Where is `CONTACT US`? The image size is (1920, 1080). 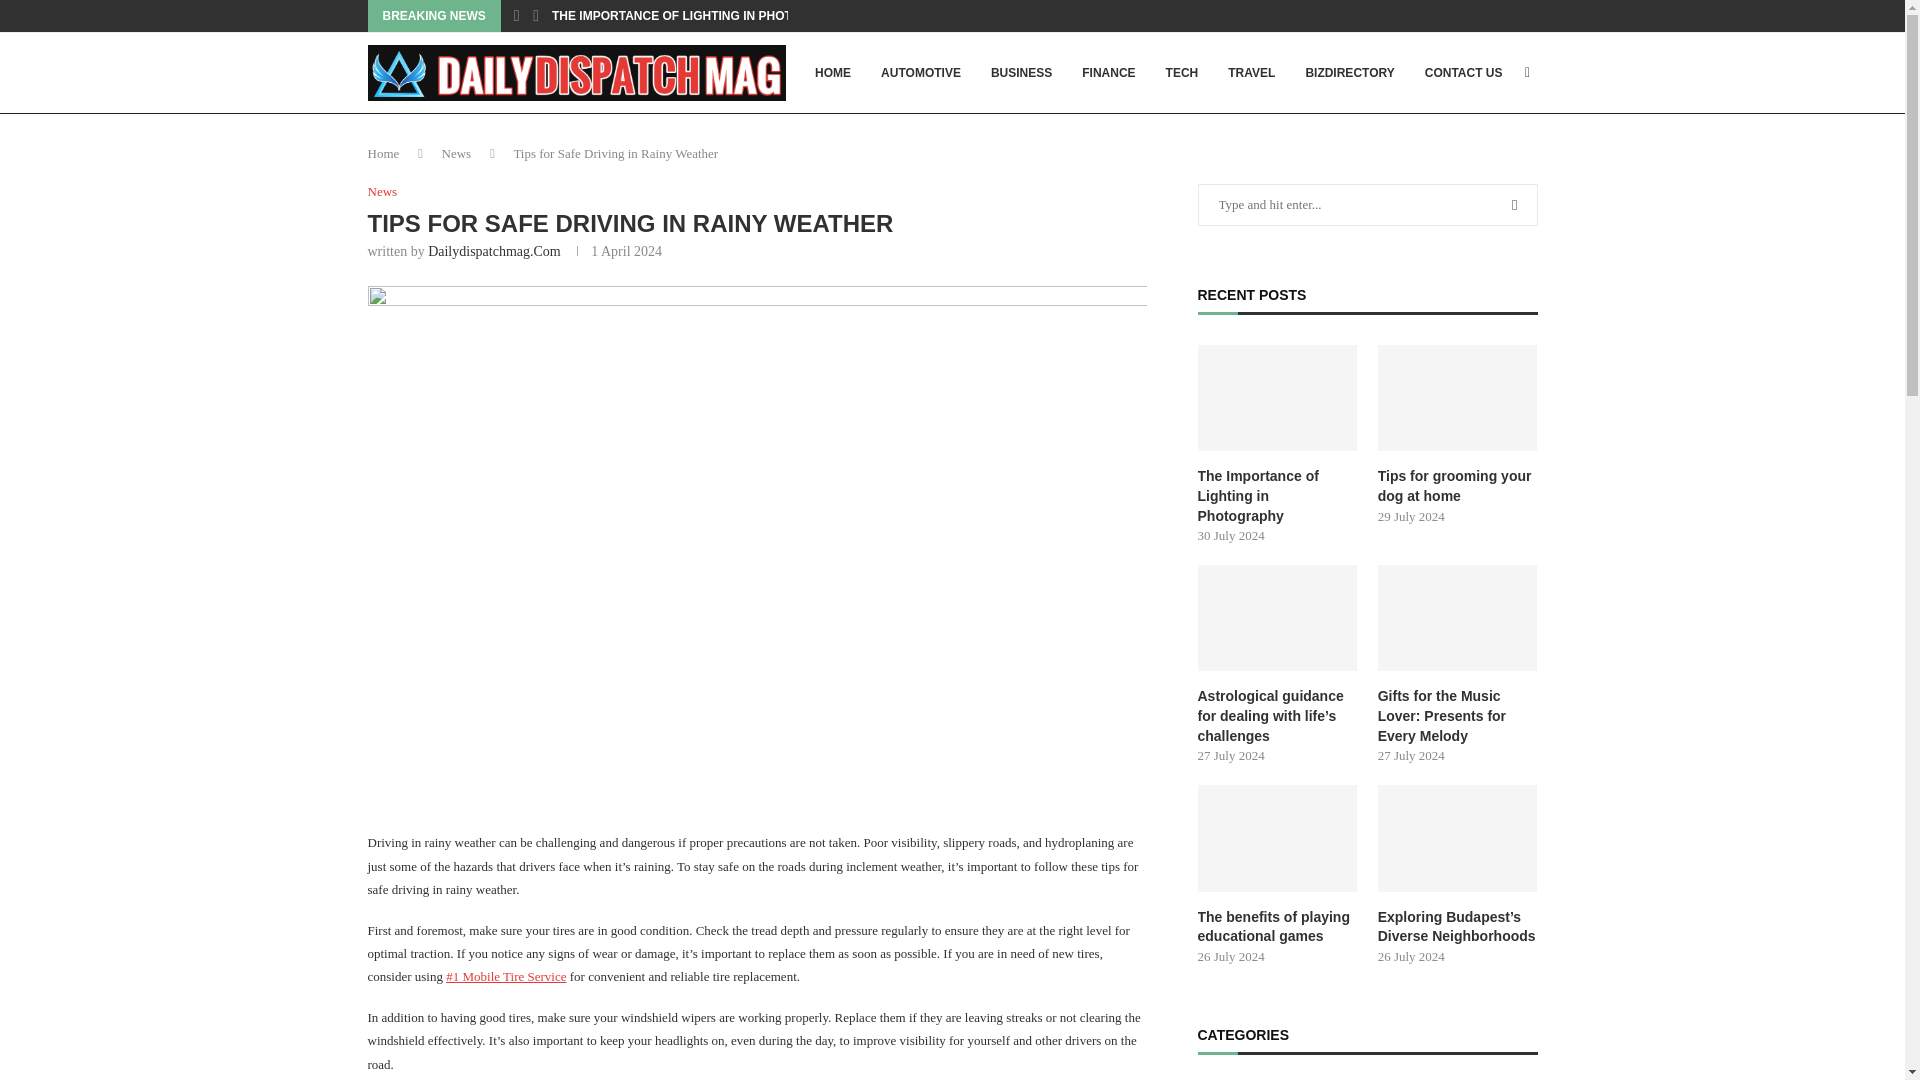
CONTACT US is located at coordinates (1464, 73).